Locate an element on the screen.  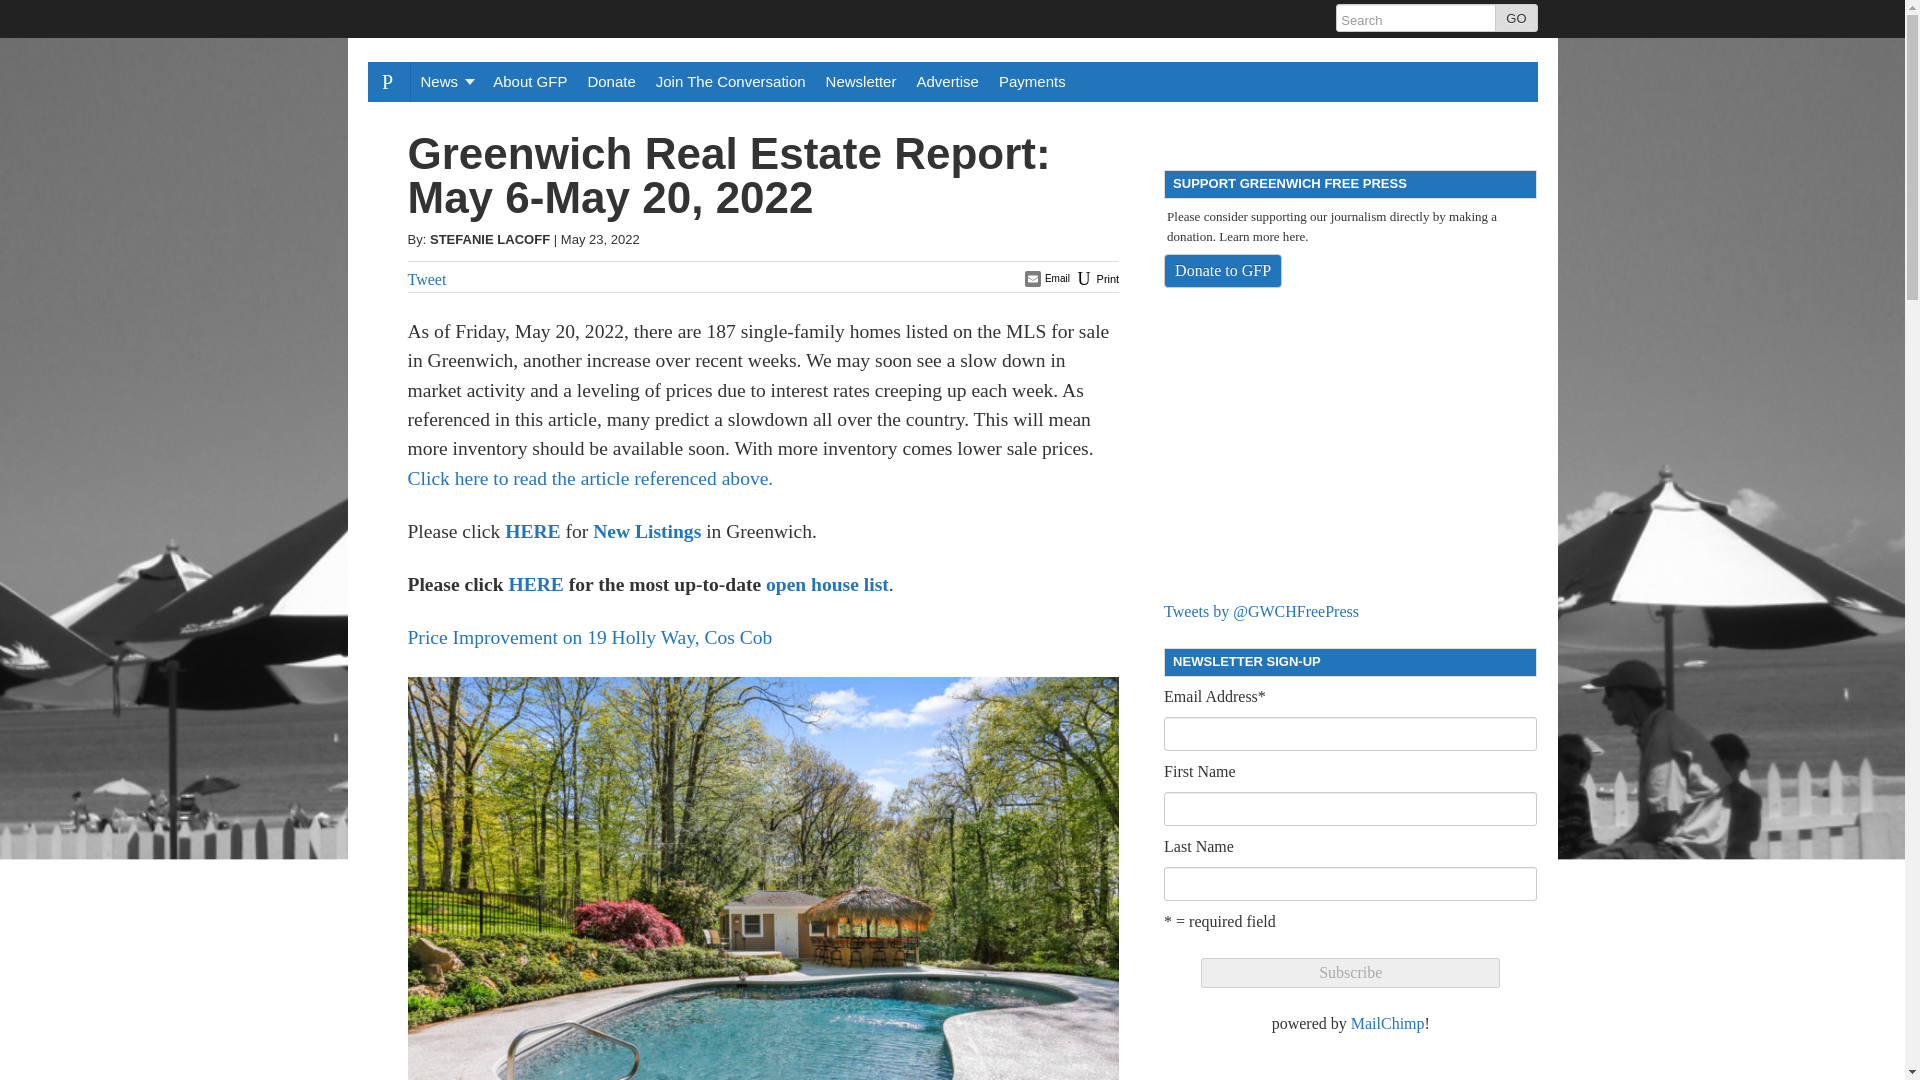
Subscribe is located at coordinates (1350, 972).